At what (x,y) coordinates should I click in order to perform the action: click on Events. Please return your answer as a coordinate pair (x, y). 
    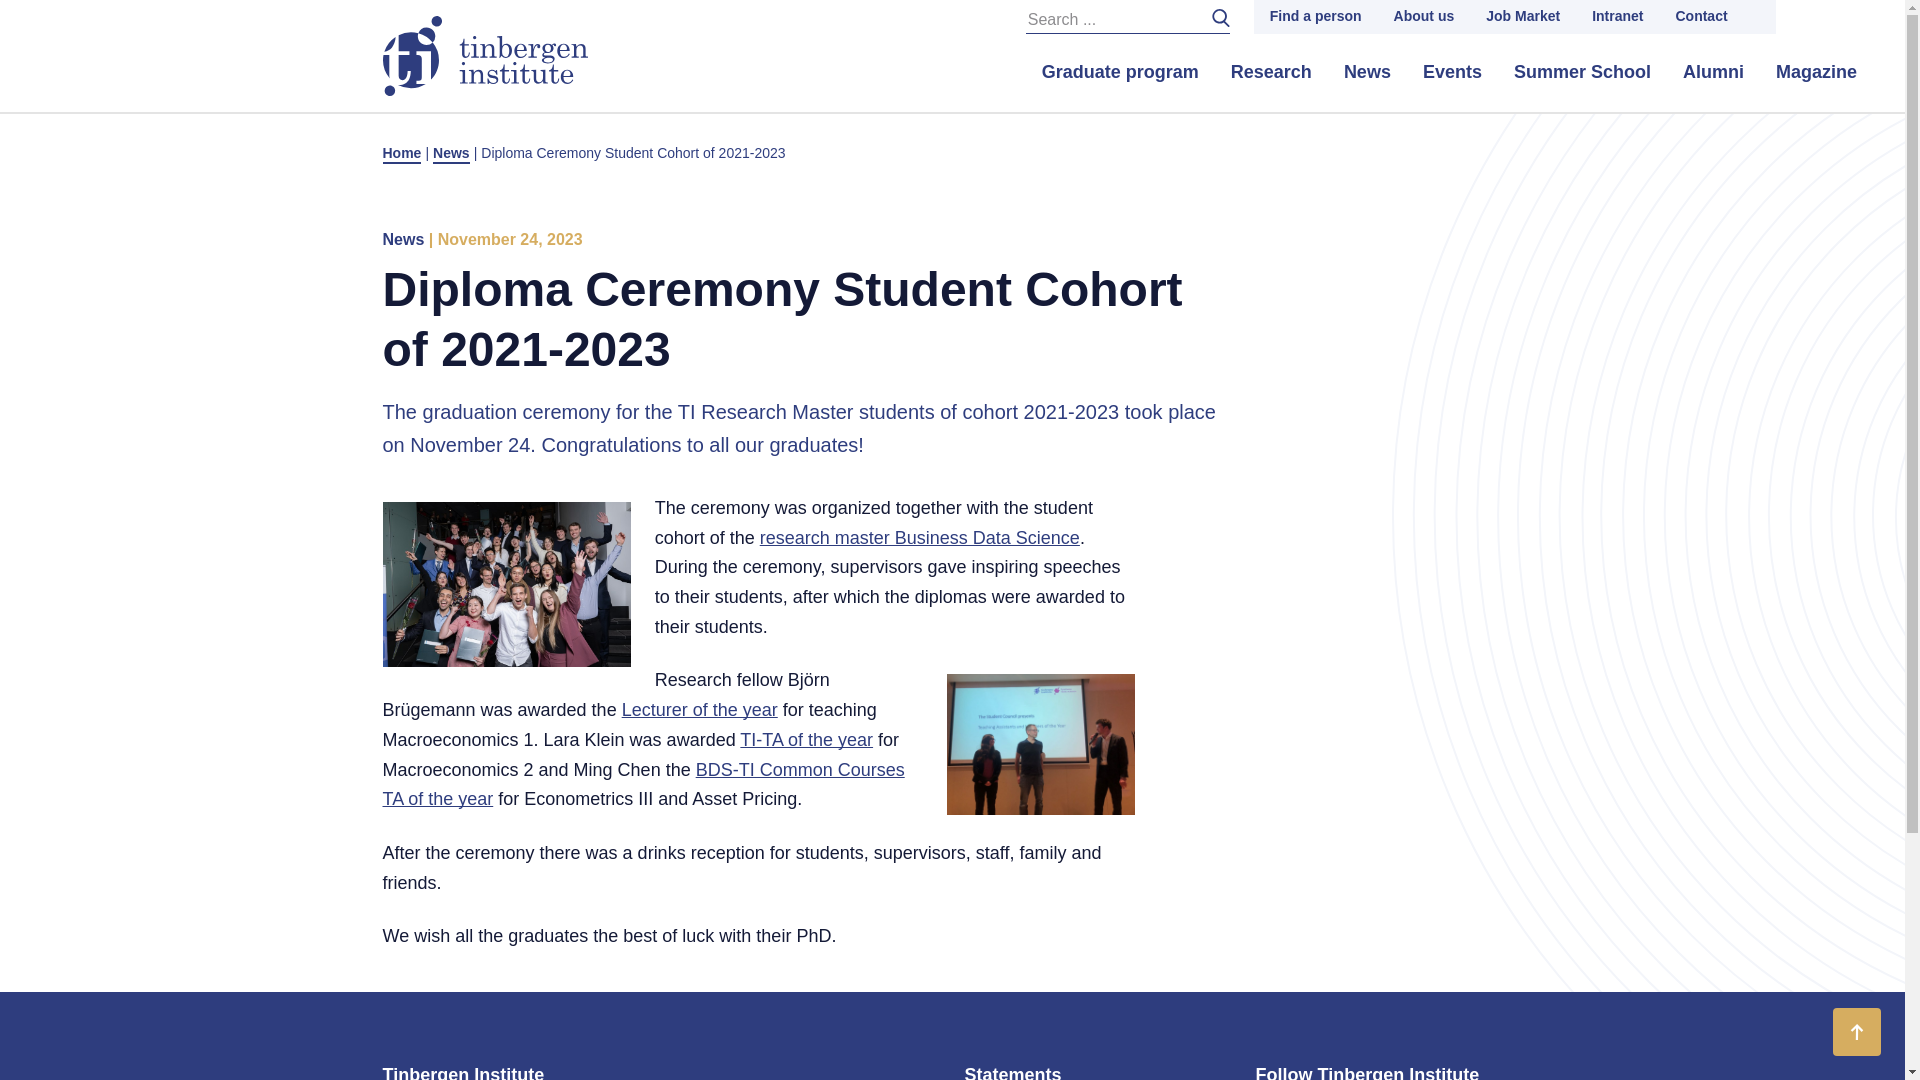
    Looking at the image, I should click on (1452, 72).